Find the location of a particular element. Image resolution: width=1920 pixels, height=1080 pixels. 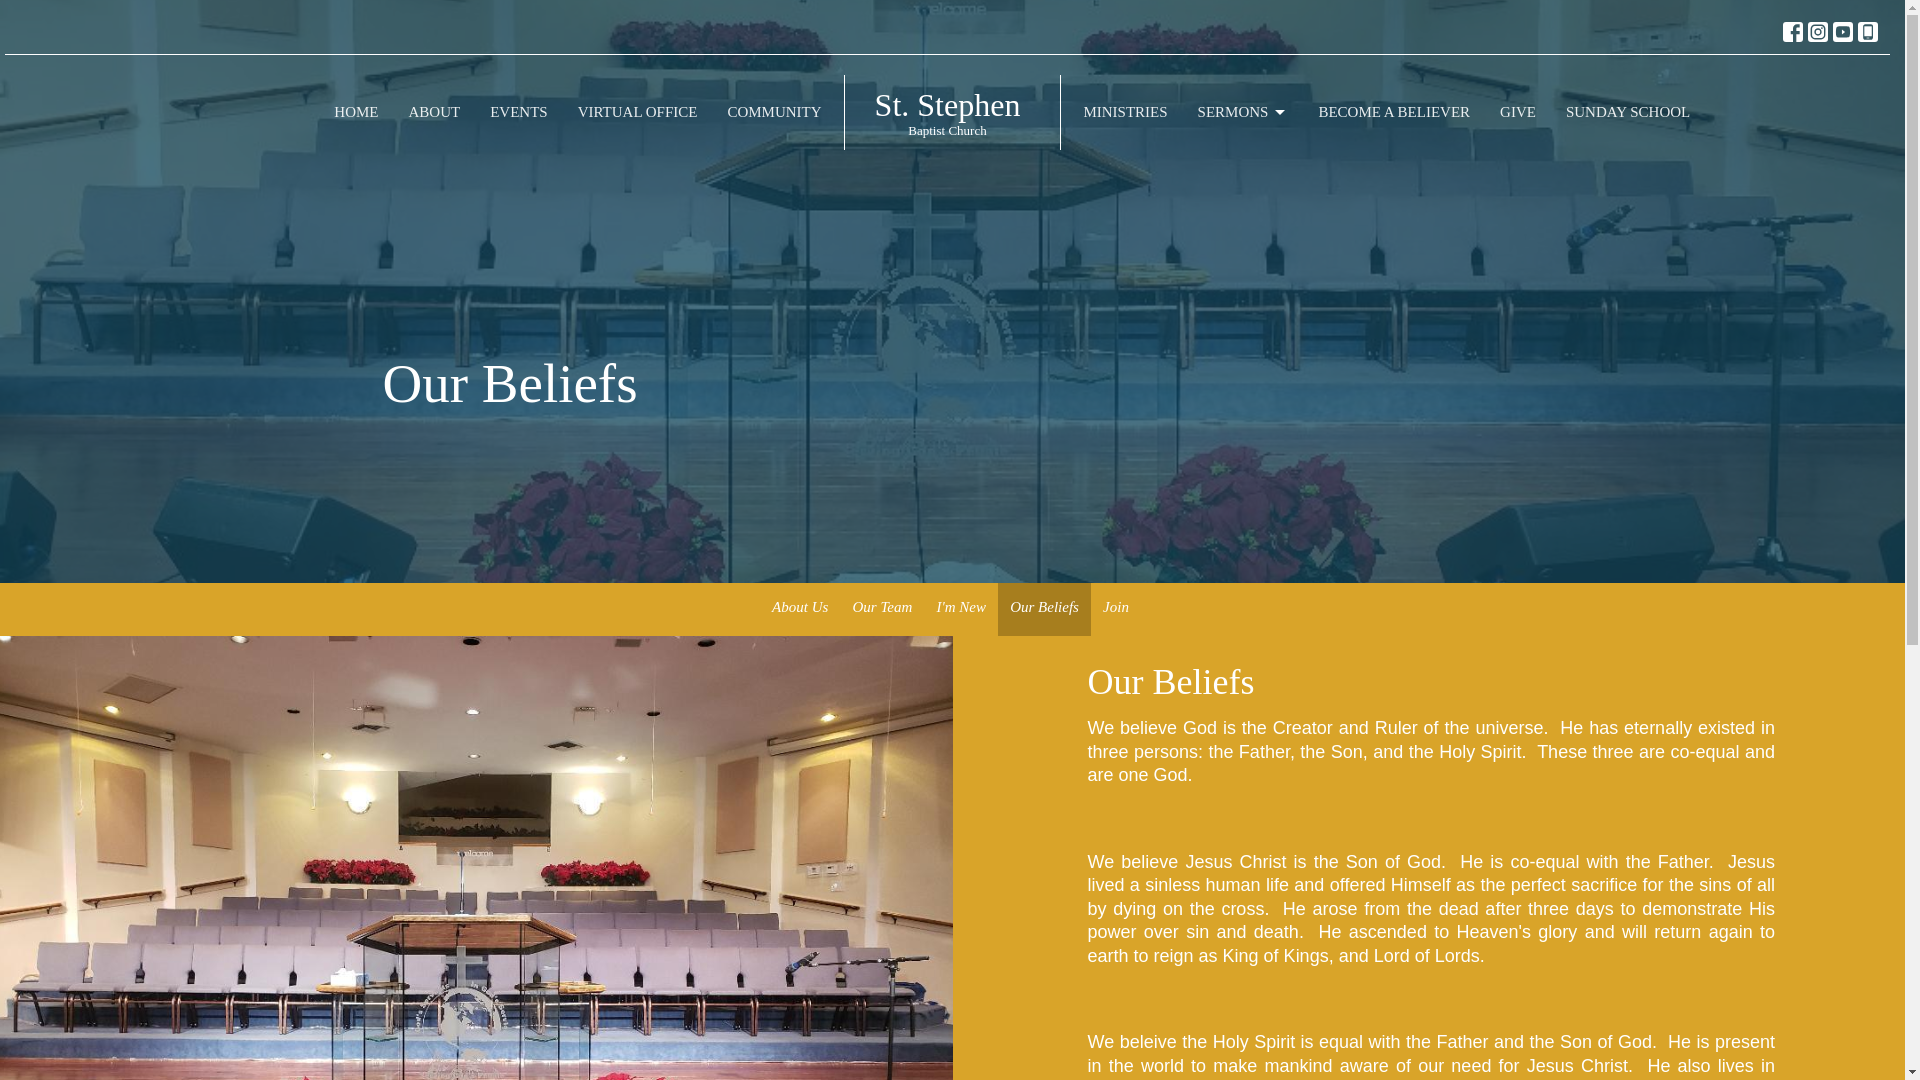

SUNDAY SCHOOL is located at coordinates (1628, 112).